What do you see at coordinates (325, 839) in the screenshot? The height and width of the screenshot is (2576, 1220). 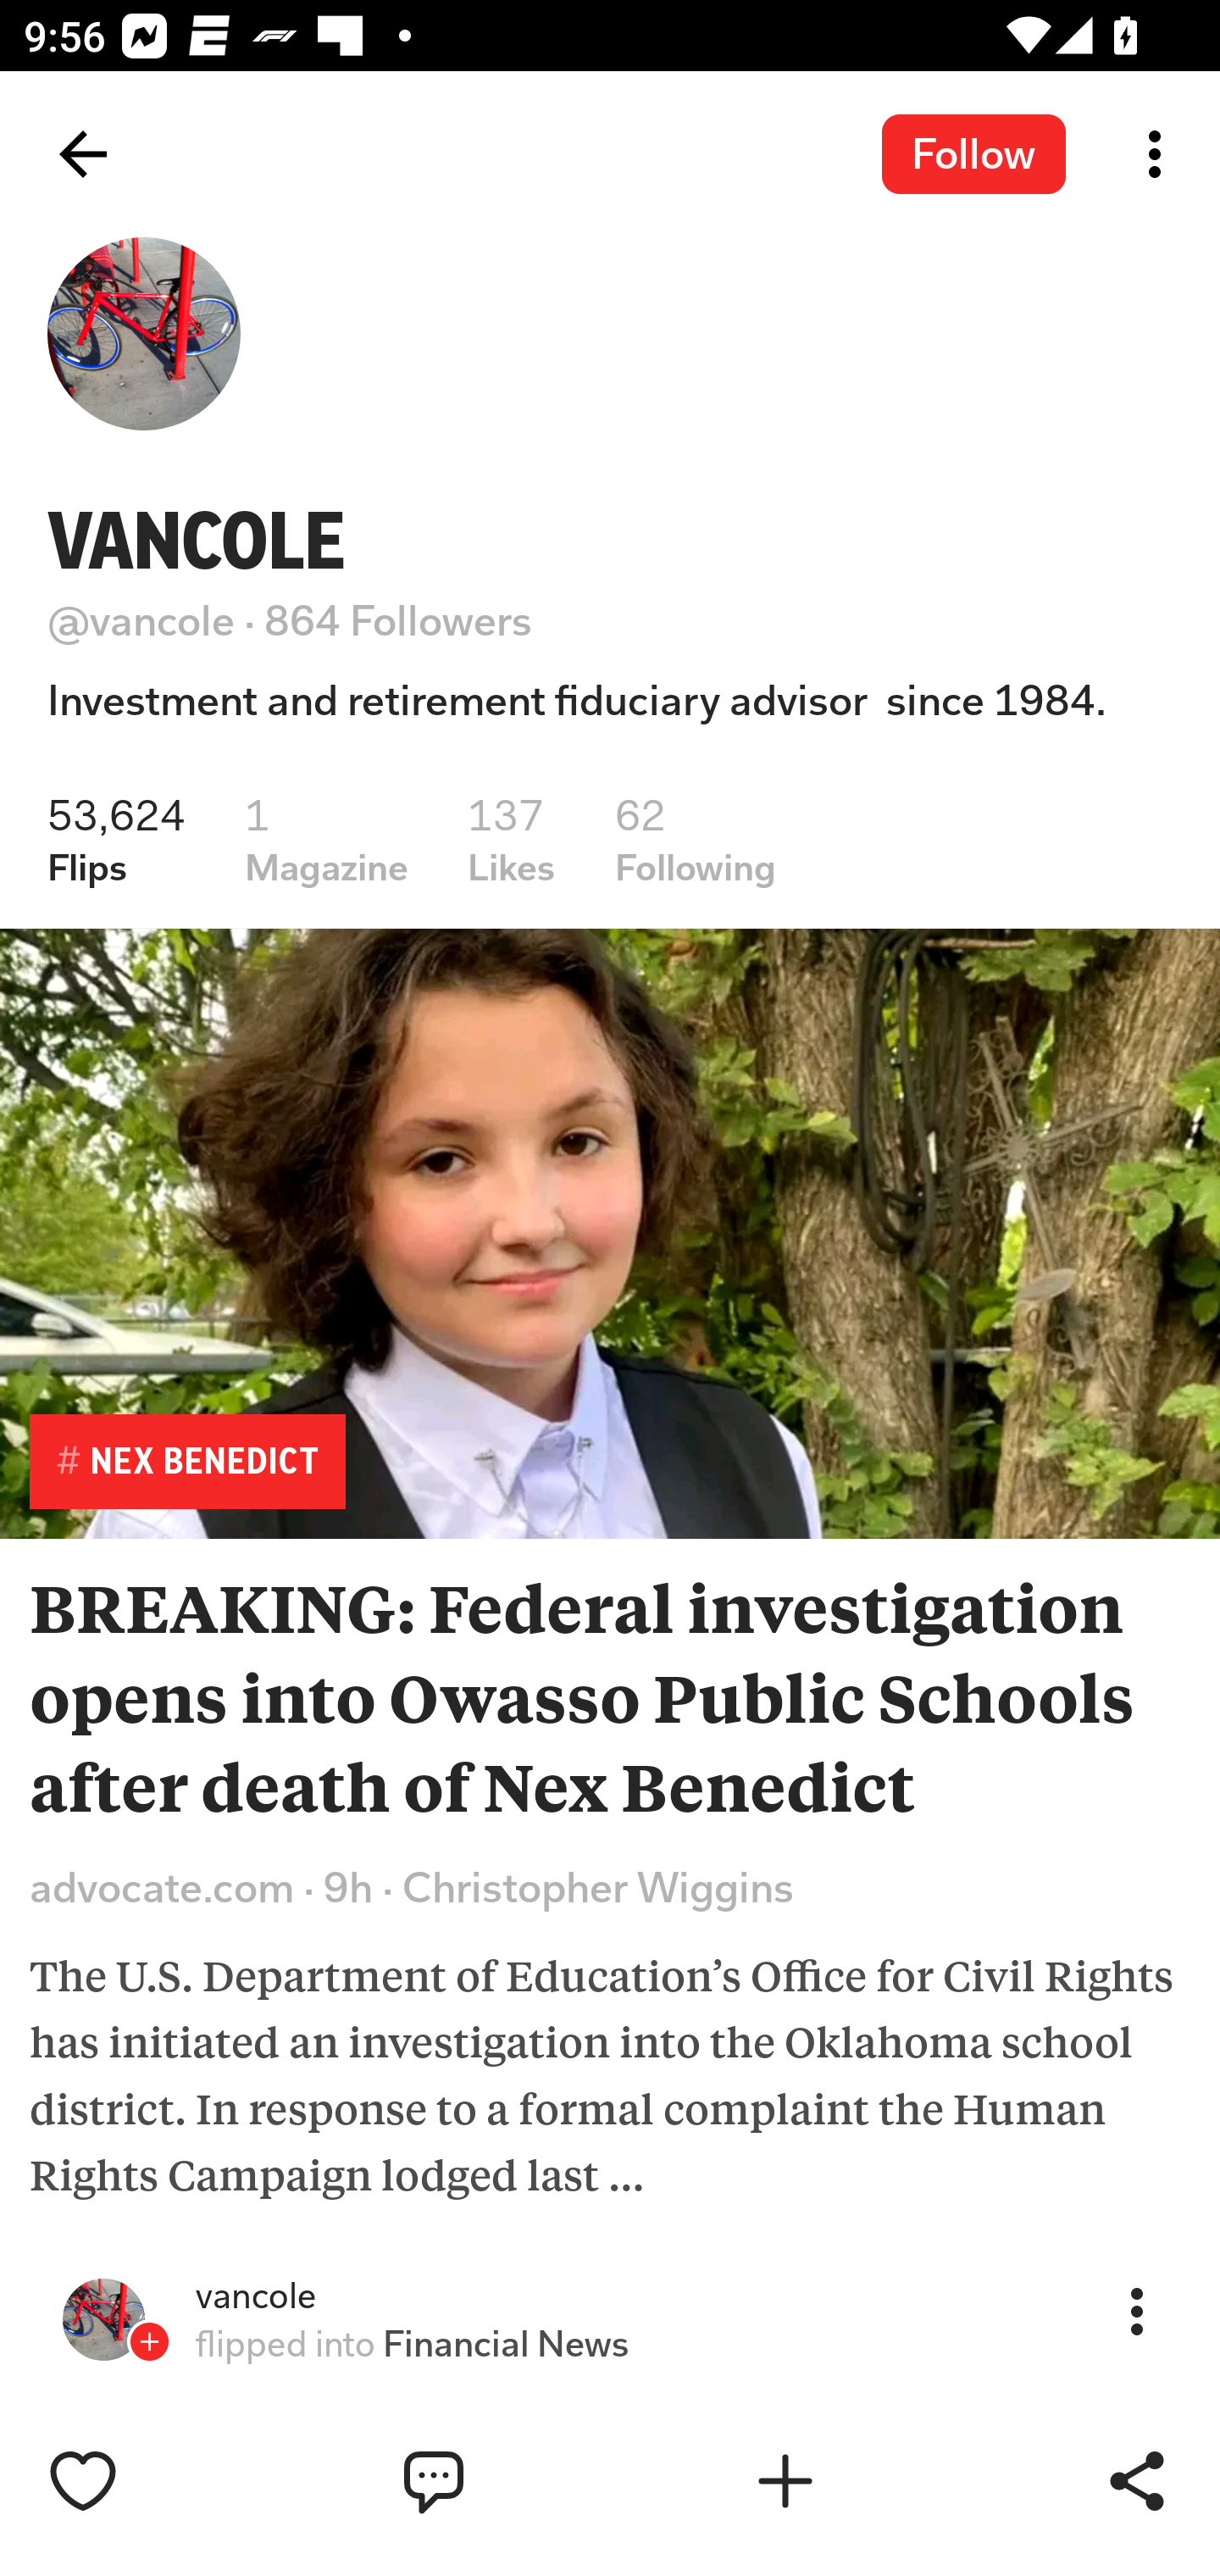 I see `1 Magazine` at bounding box center [325, 839].